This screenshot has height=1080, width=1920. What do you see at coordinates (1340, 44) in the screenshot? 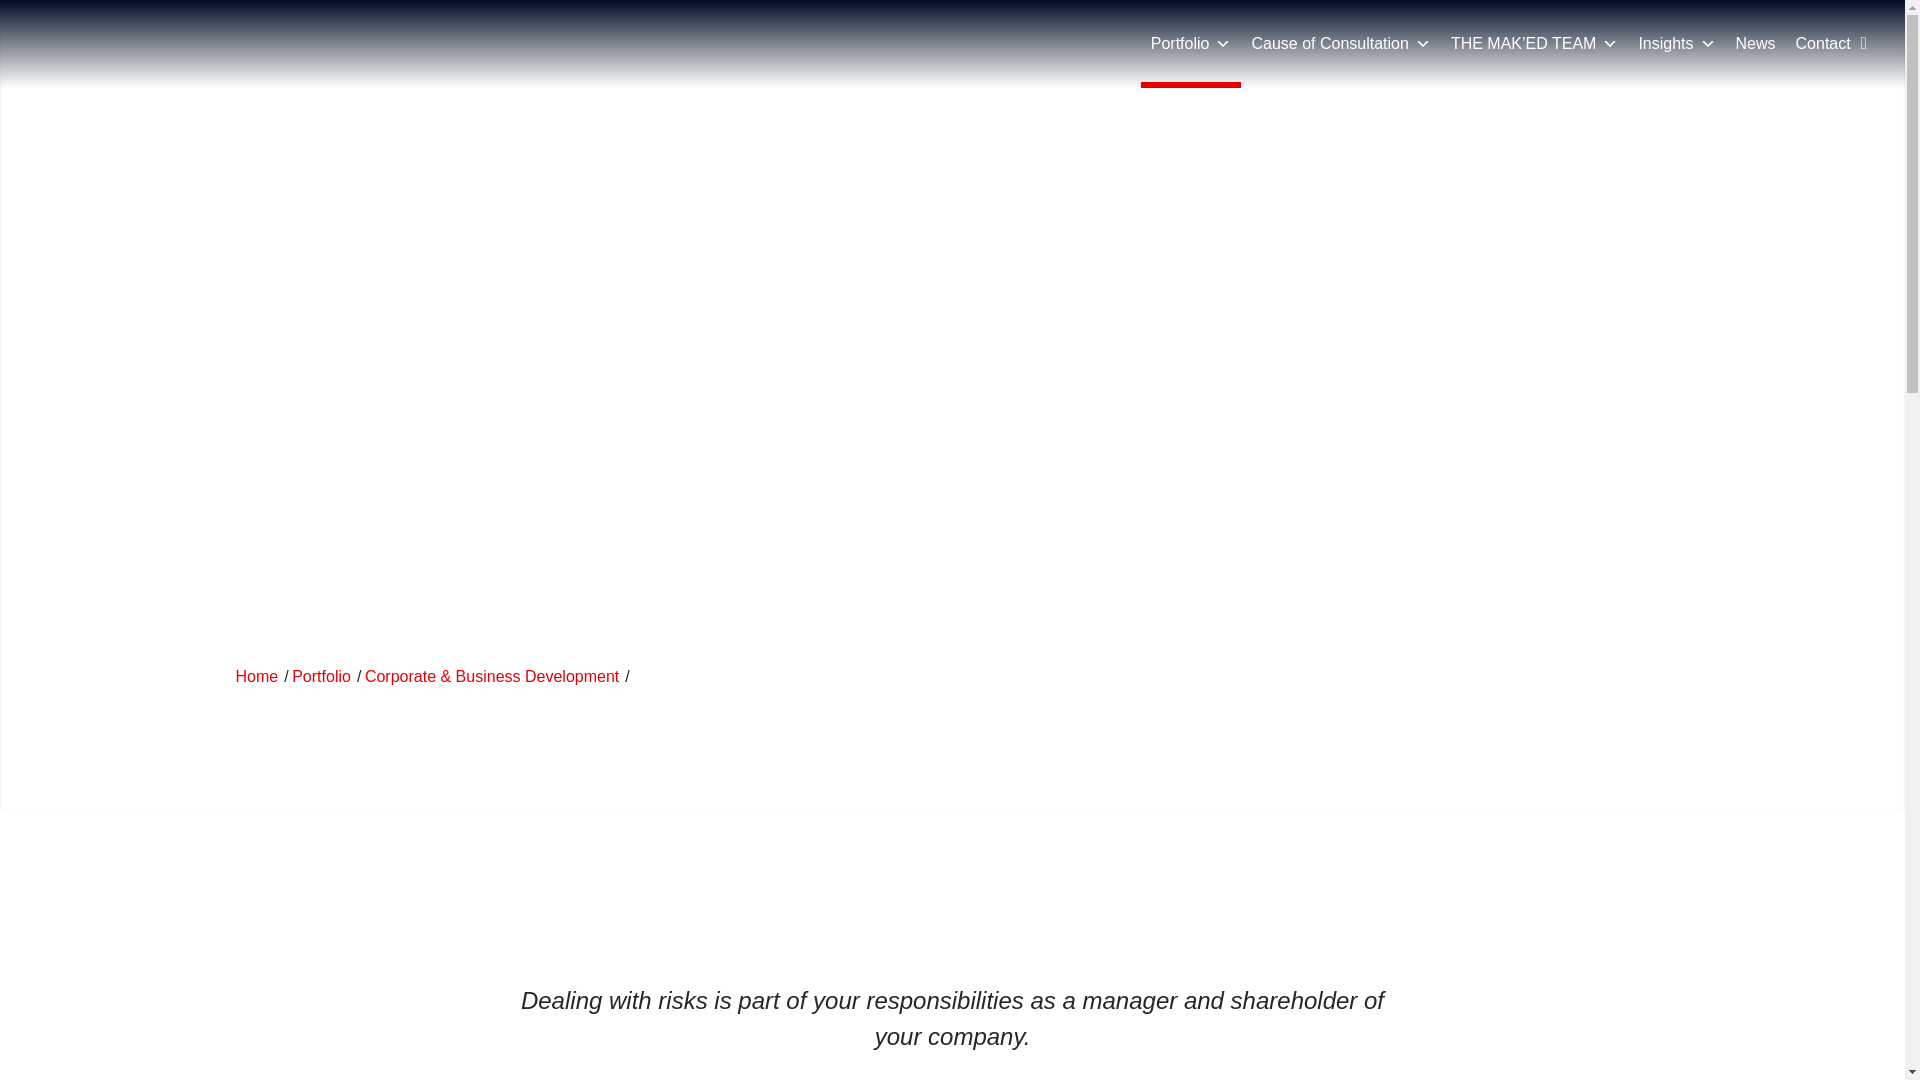
I see `Cause of Consultation` at bounding box center [1340, 44].